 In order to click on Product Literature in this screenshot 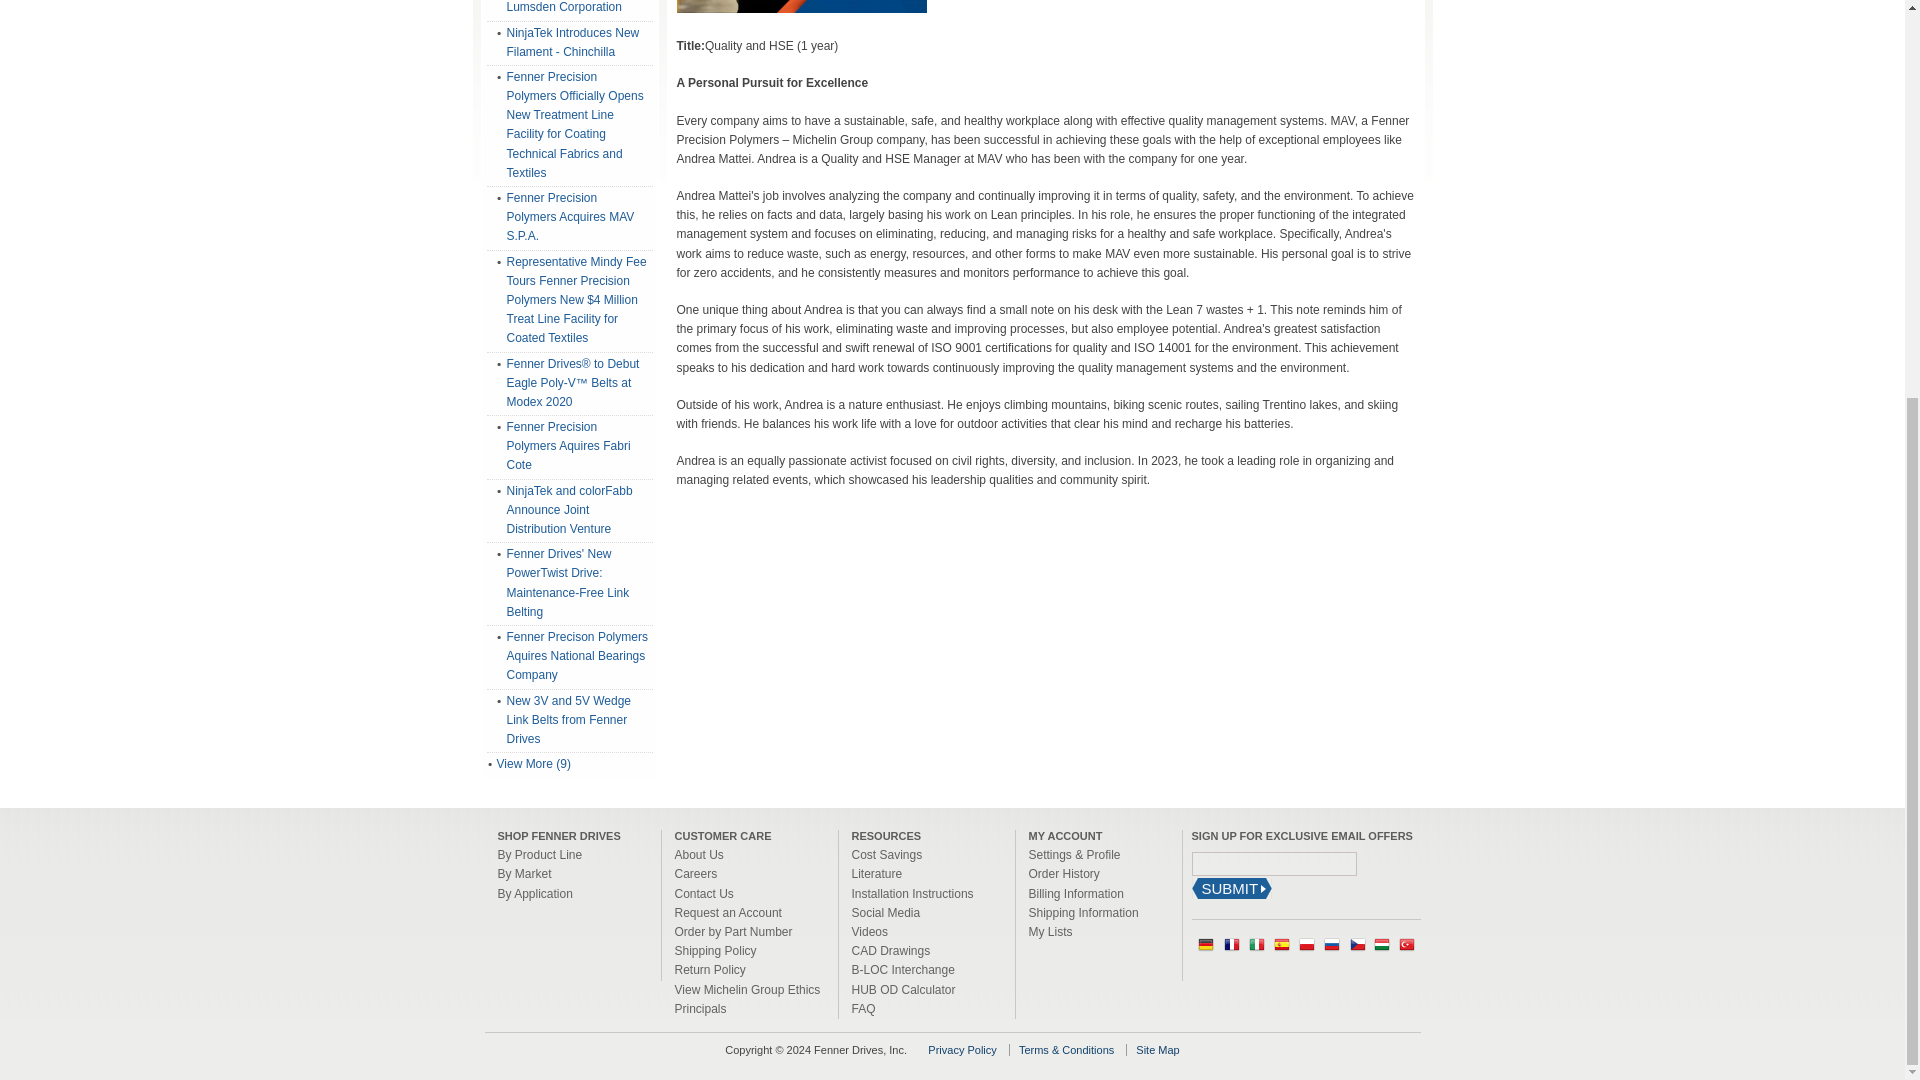, I will do `click(877, 874)`.